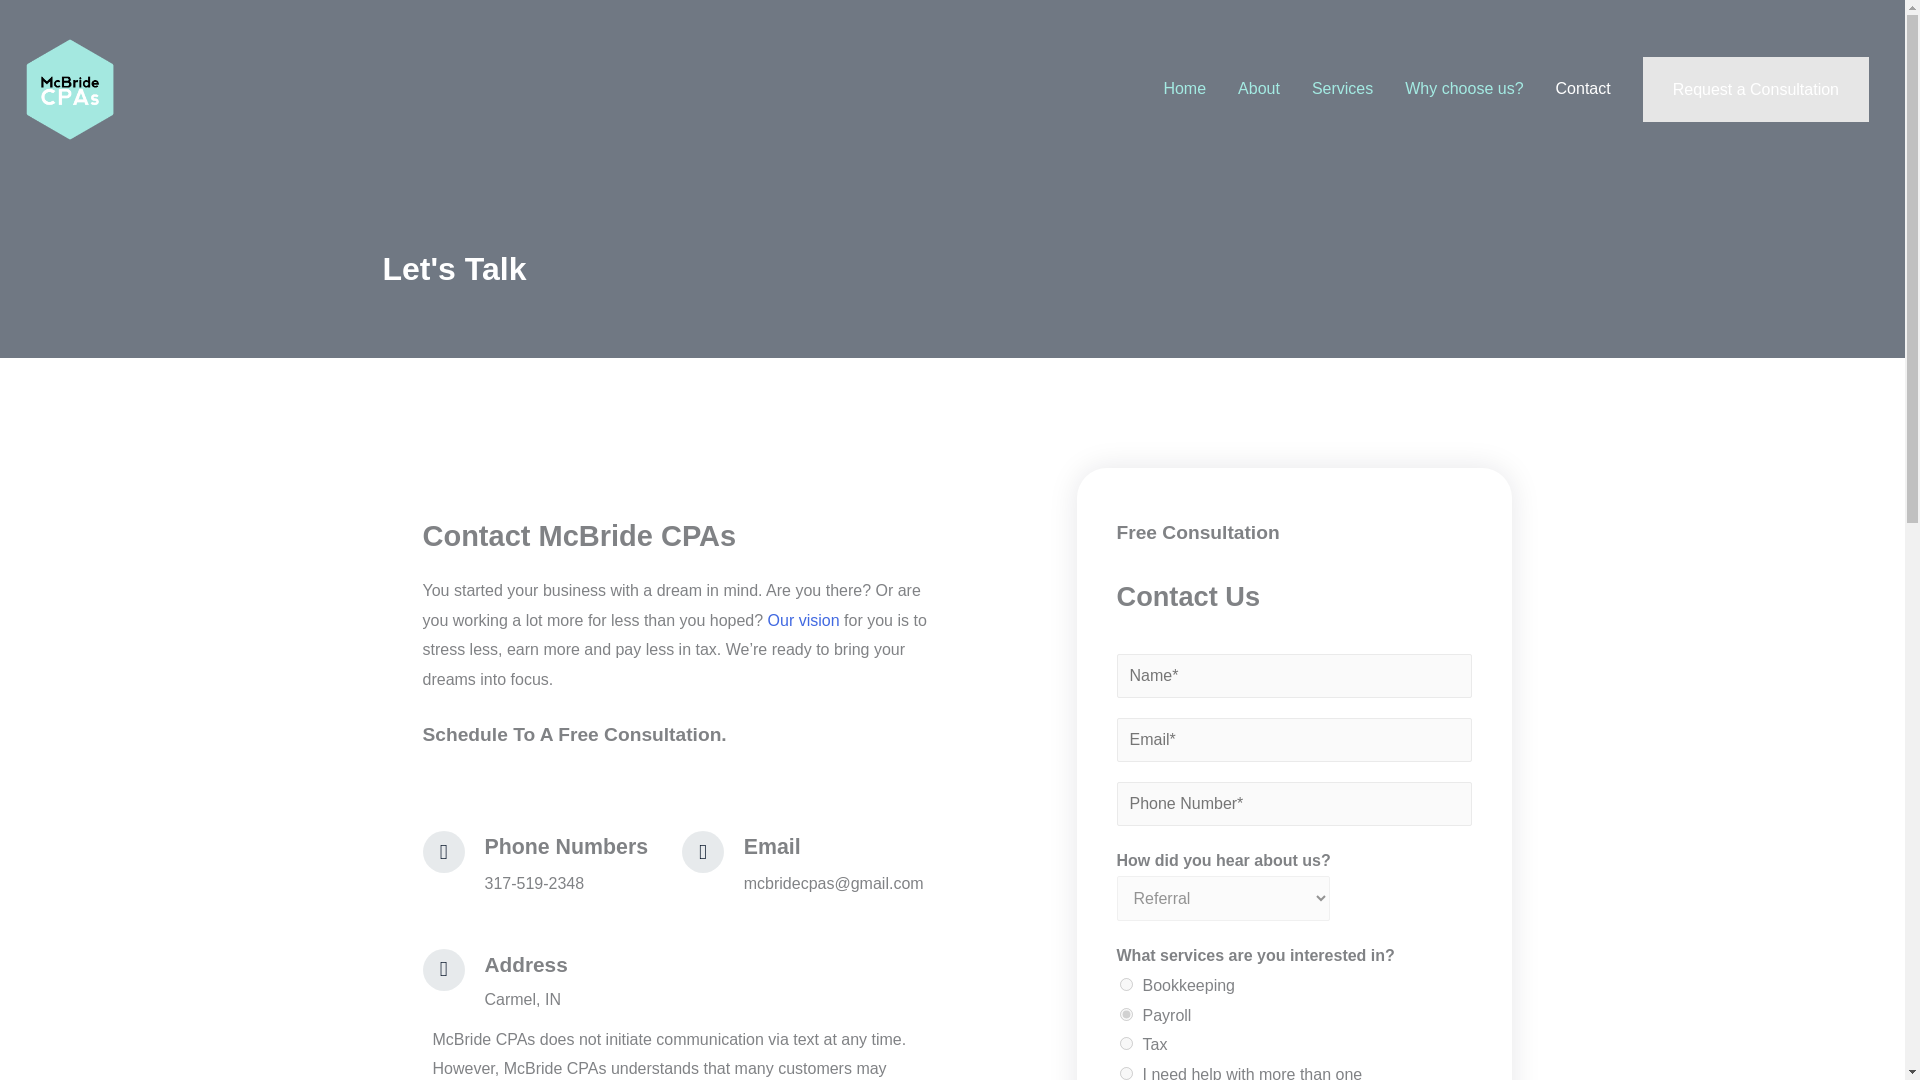 The height and width of the screenshot is (1080, 1920). Describe the element at coordinates (1756, 90) in the screenshot. I see `Request a Consultation` at that location.